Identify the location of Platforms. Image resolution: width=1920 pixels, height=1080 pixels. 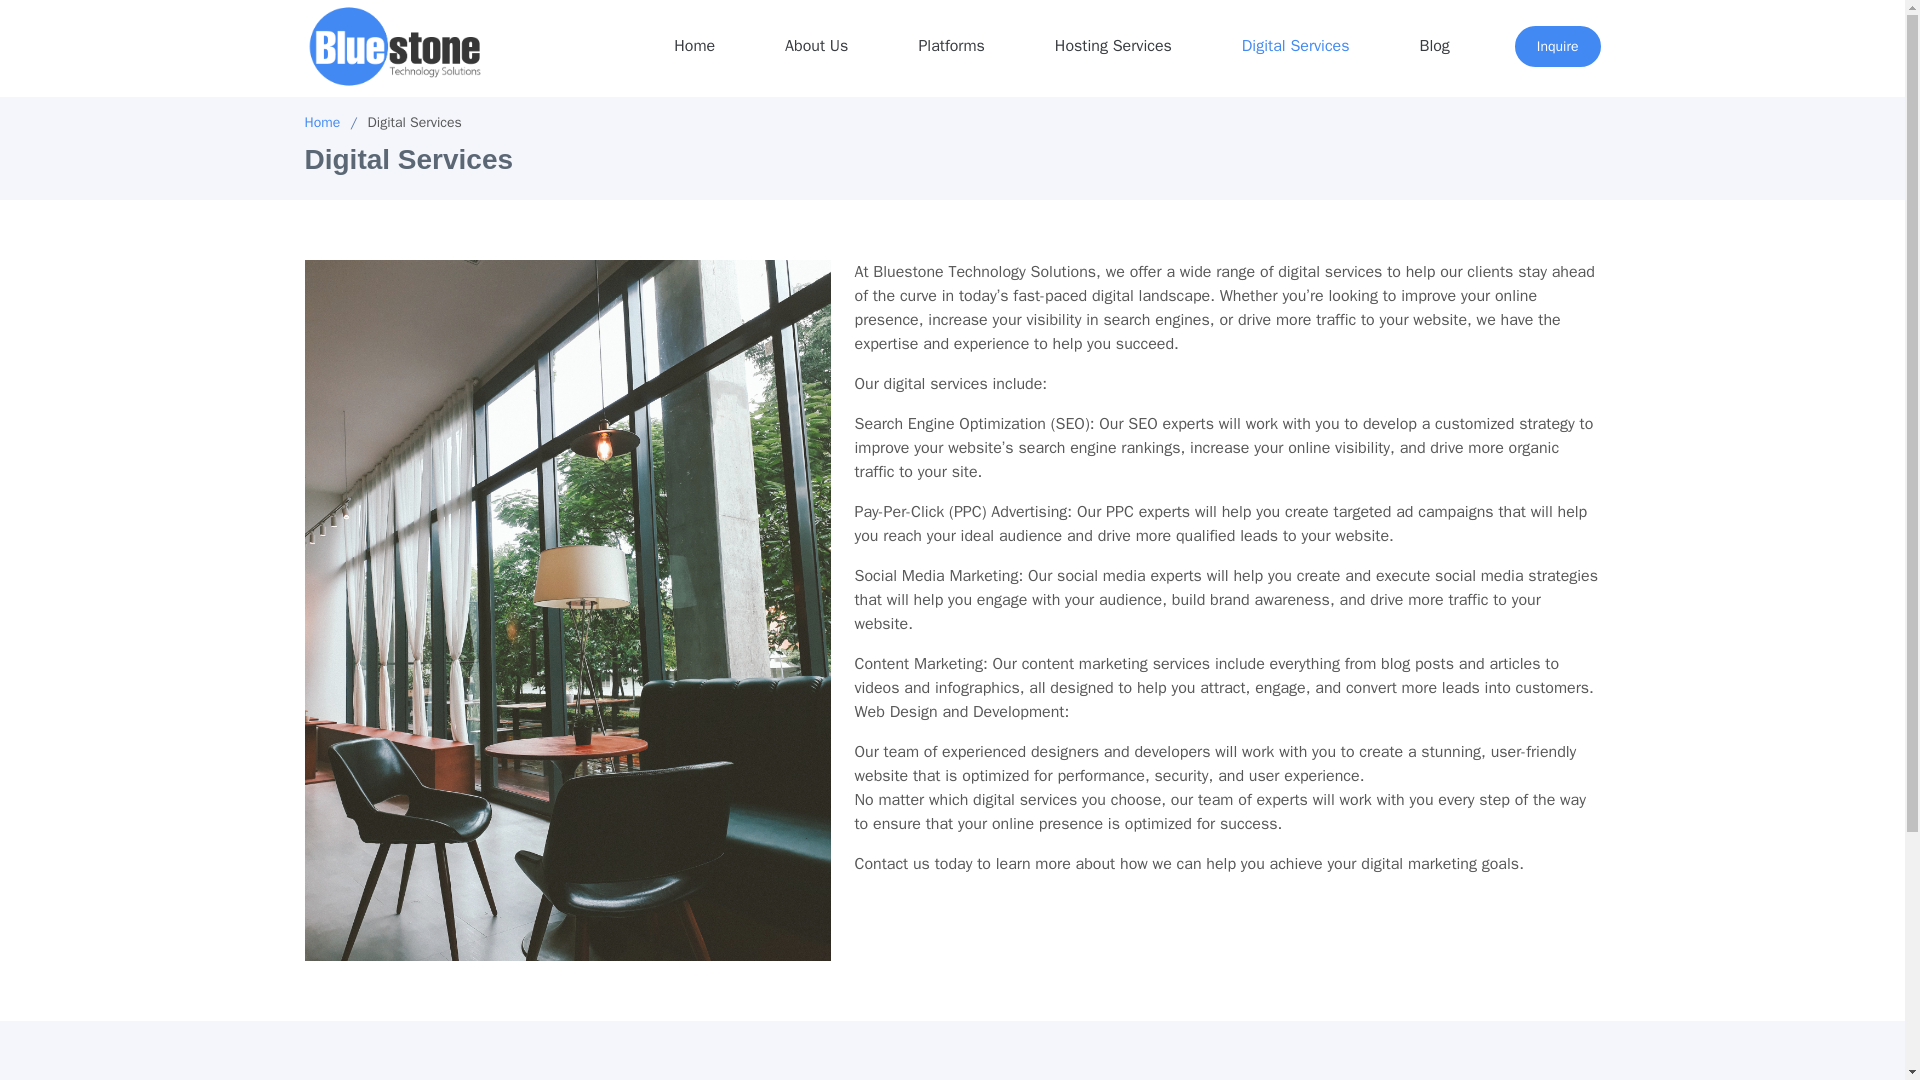
(951, 46).